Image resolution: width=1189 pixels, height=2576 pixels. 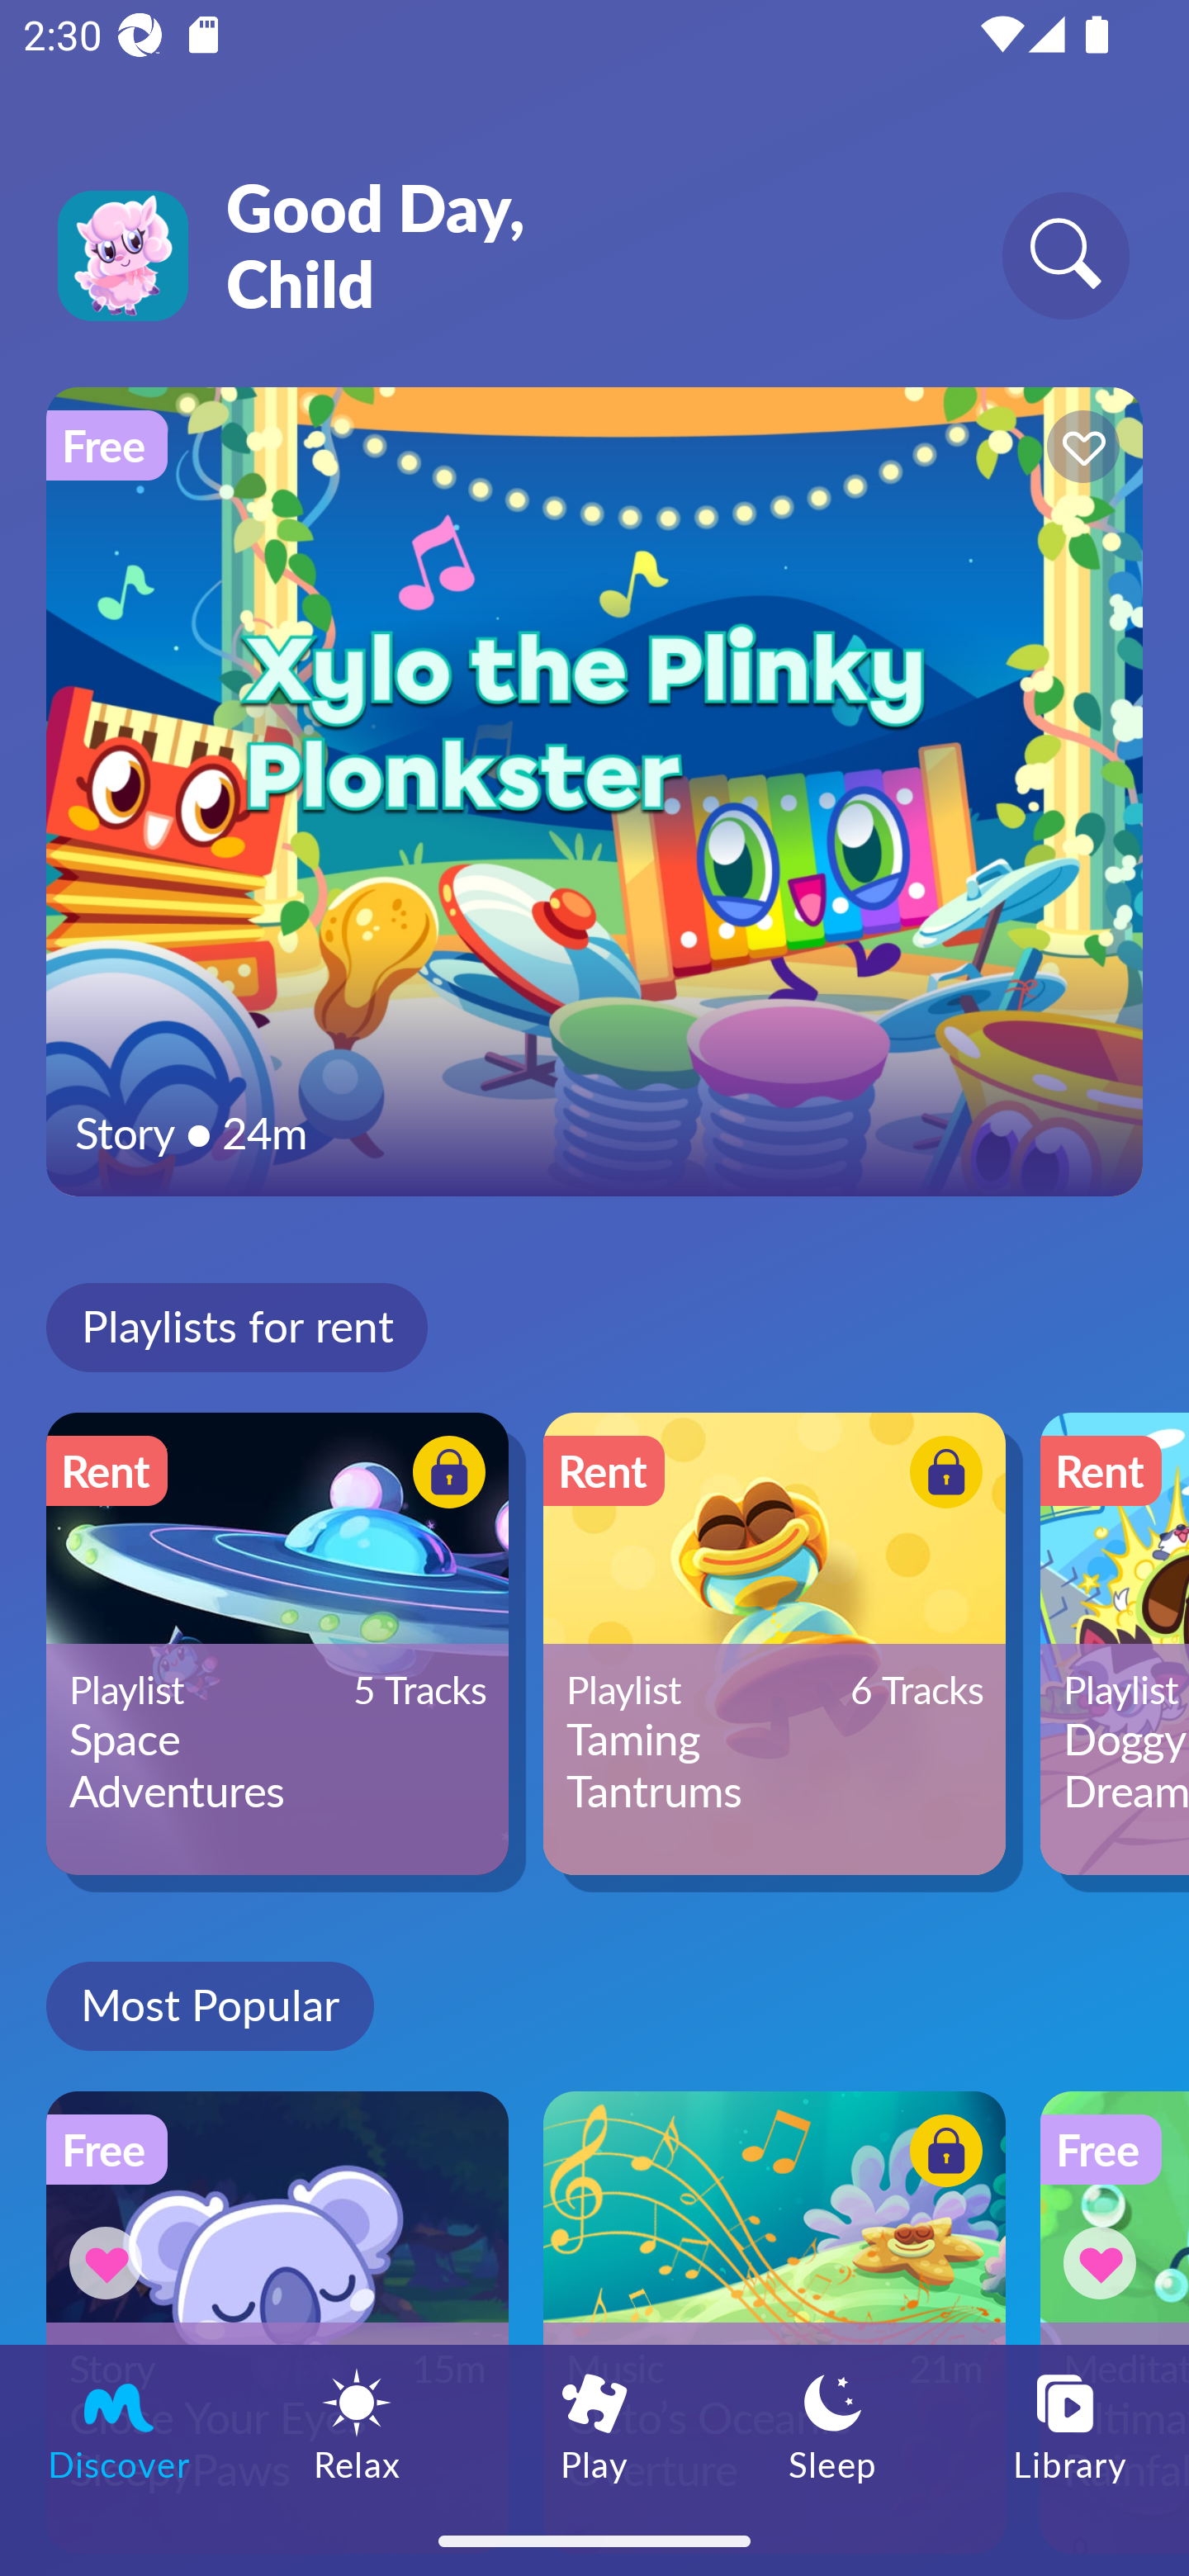 I want to click on Library, so click(x=1070, y=2425).